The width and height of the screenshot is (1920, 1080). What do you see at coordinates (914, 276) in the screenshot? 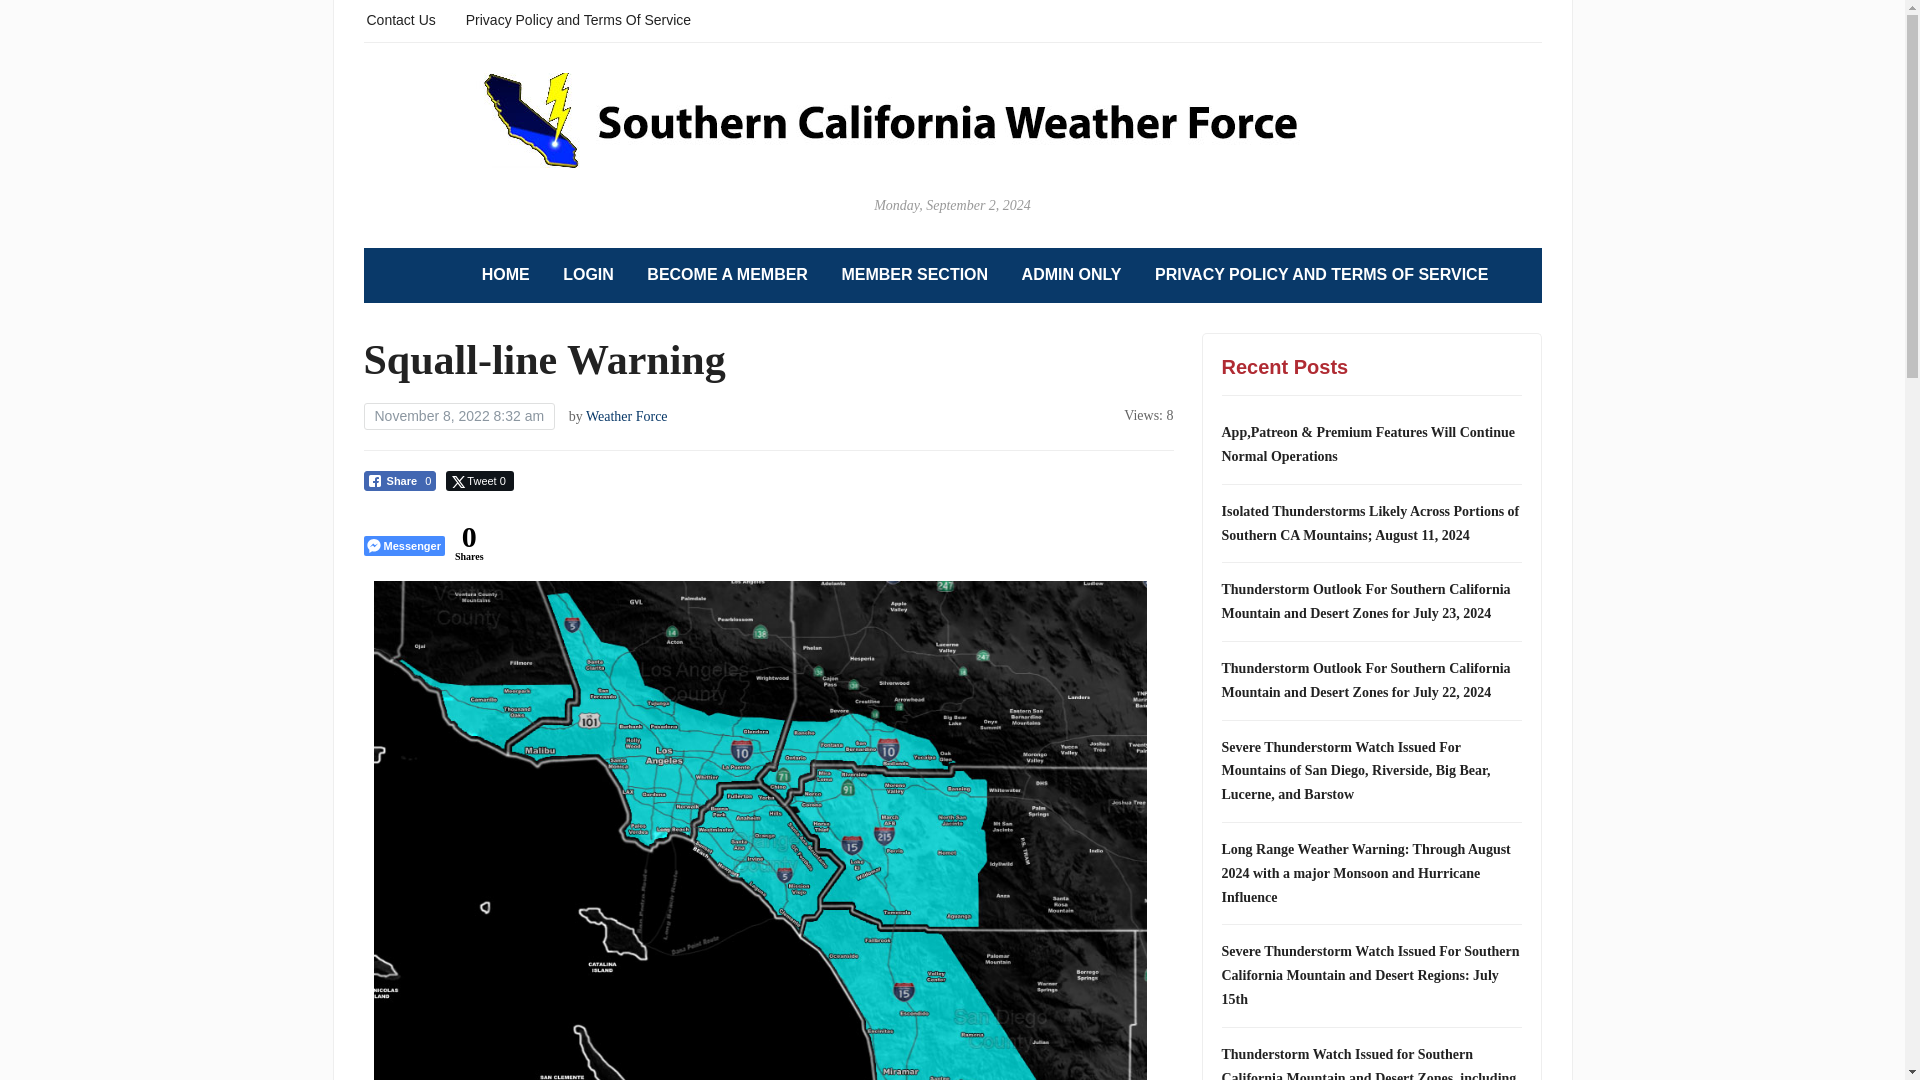
I see `MEMBER SECTION` at bounding box center [914, 276].